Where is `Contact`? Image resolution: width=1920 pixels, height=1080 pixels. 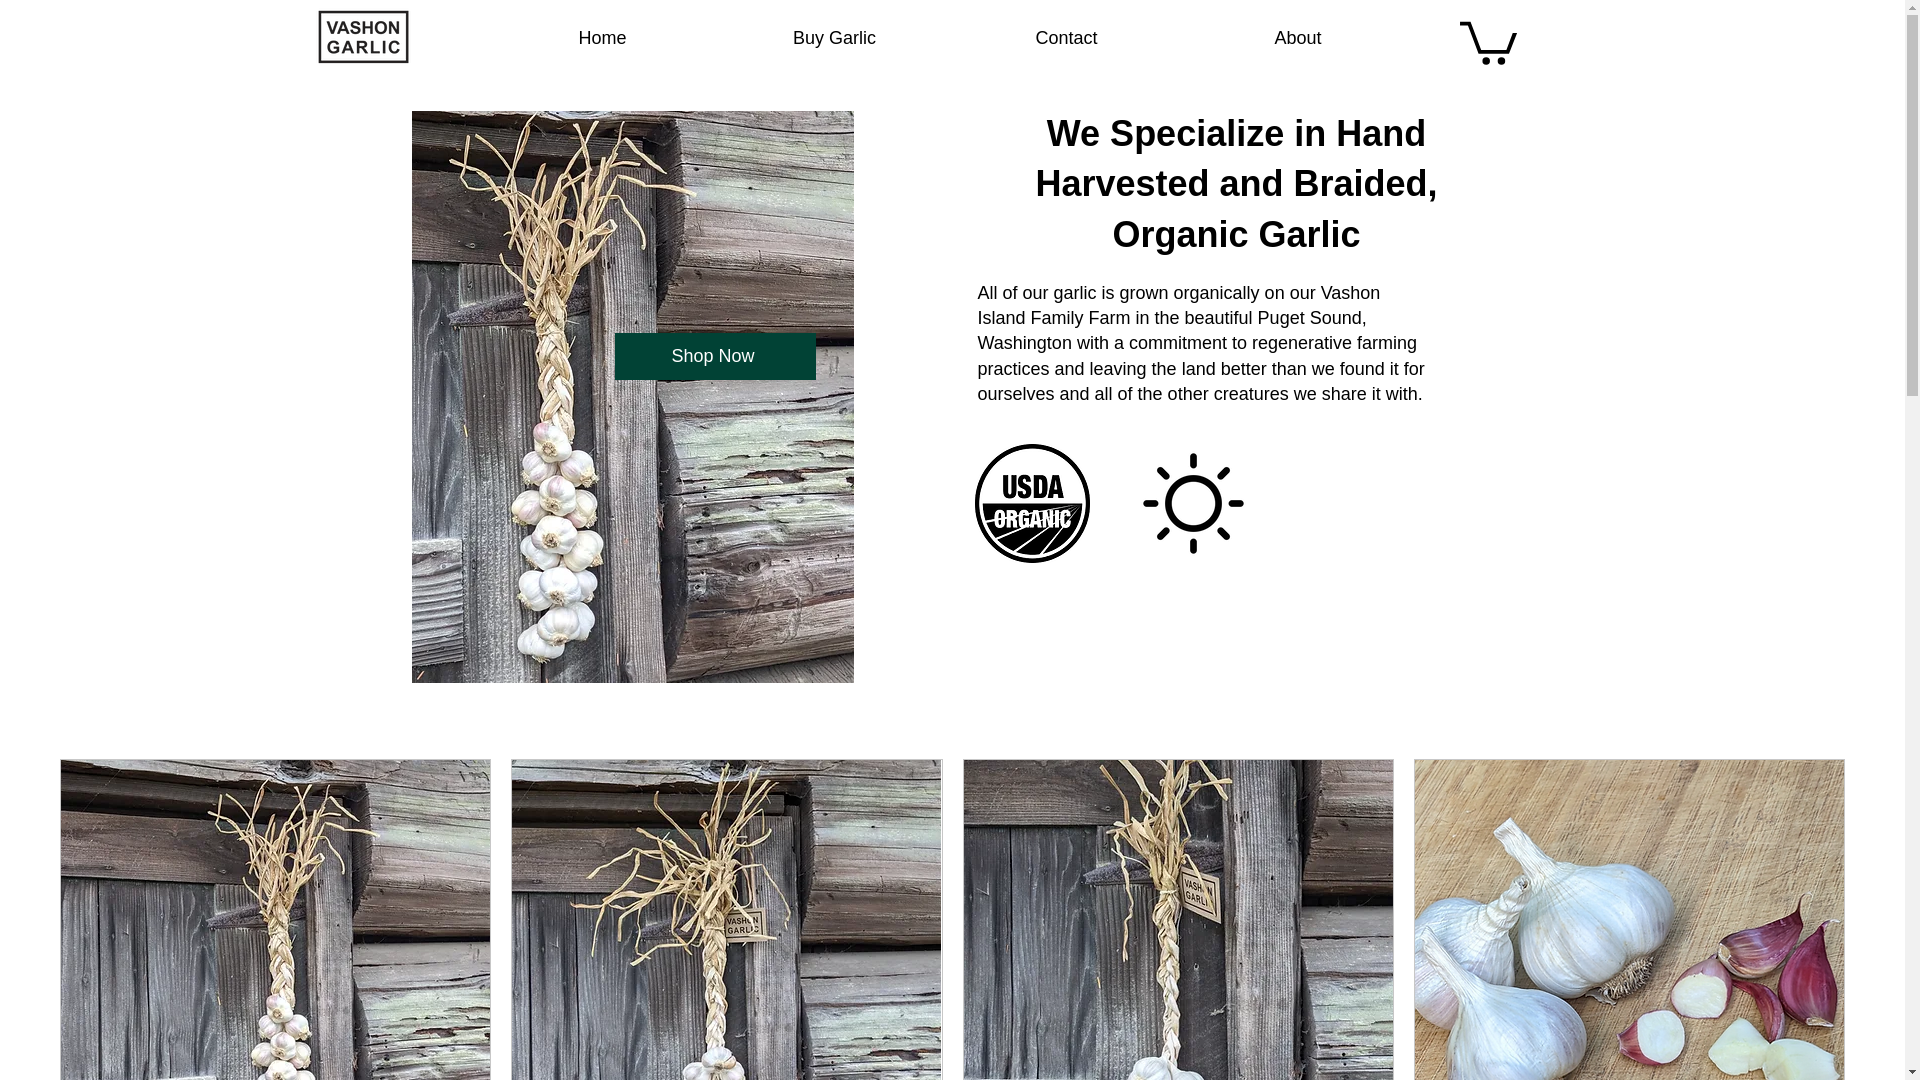
Contact is located at coordinates (1066, 38).